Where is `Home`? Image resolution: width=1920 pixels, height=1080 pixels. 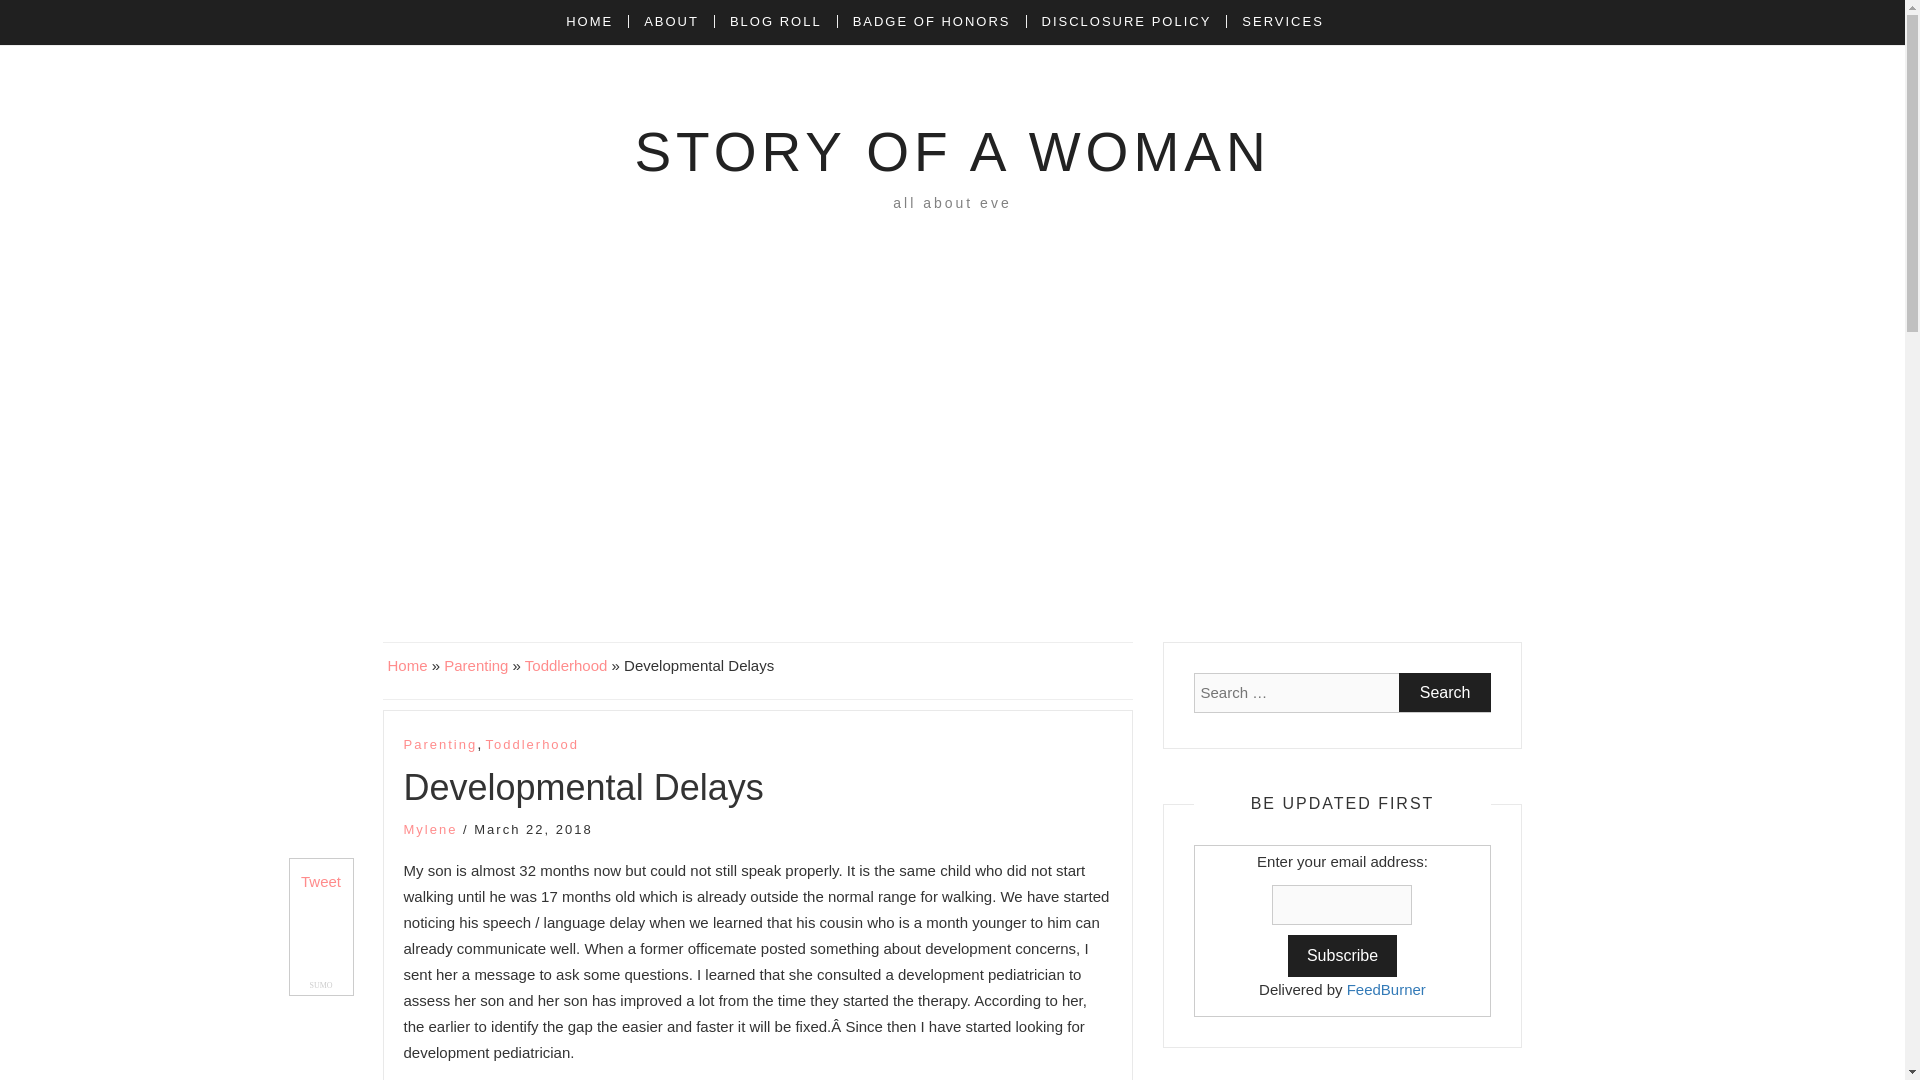
Home is located at coordinates (408, 664).